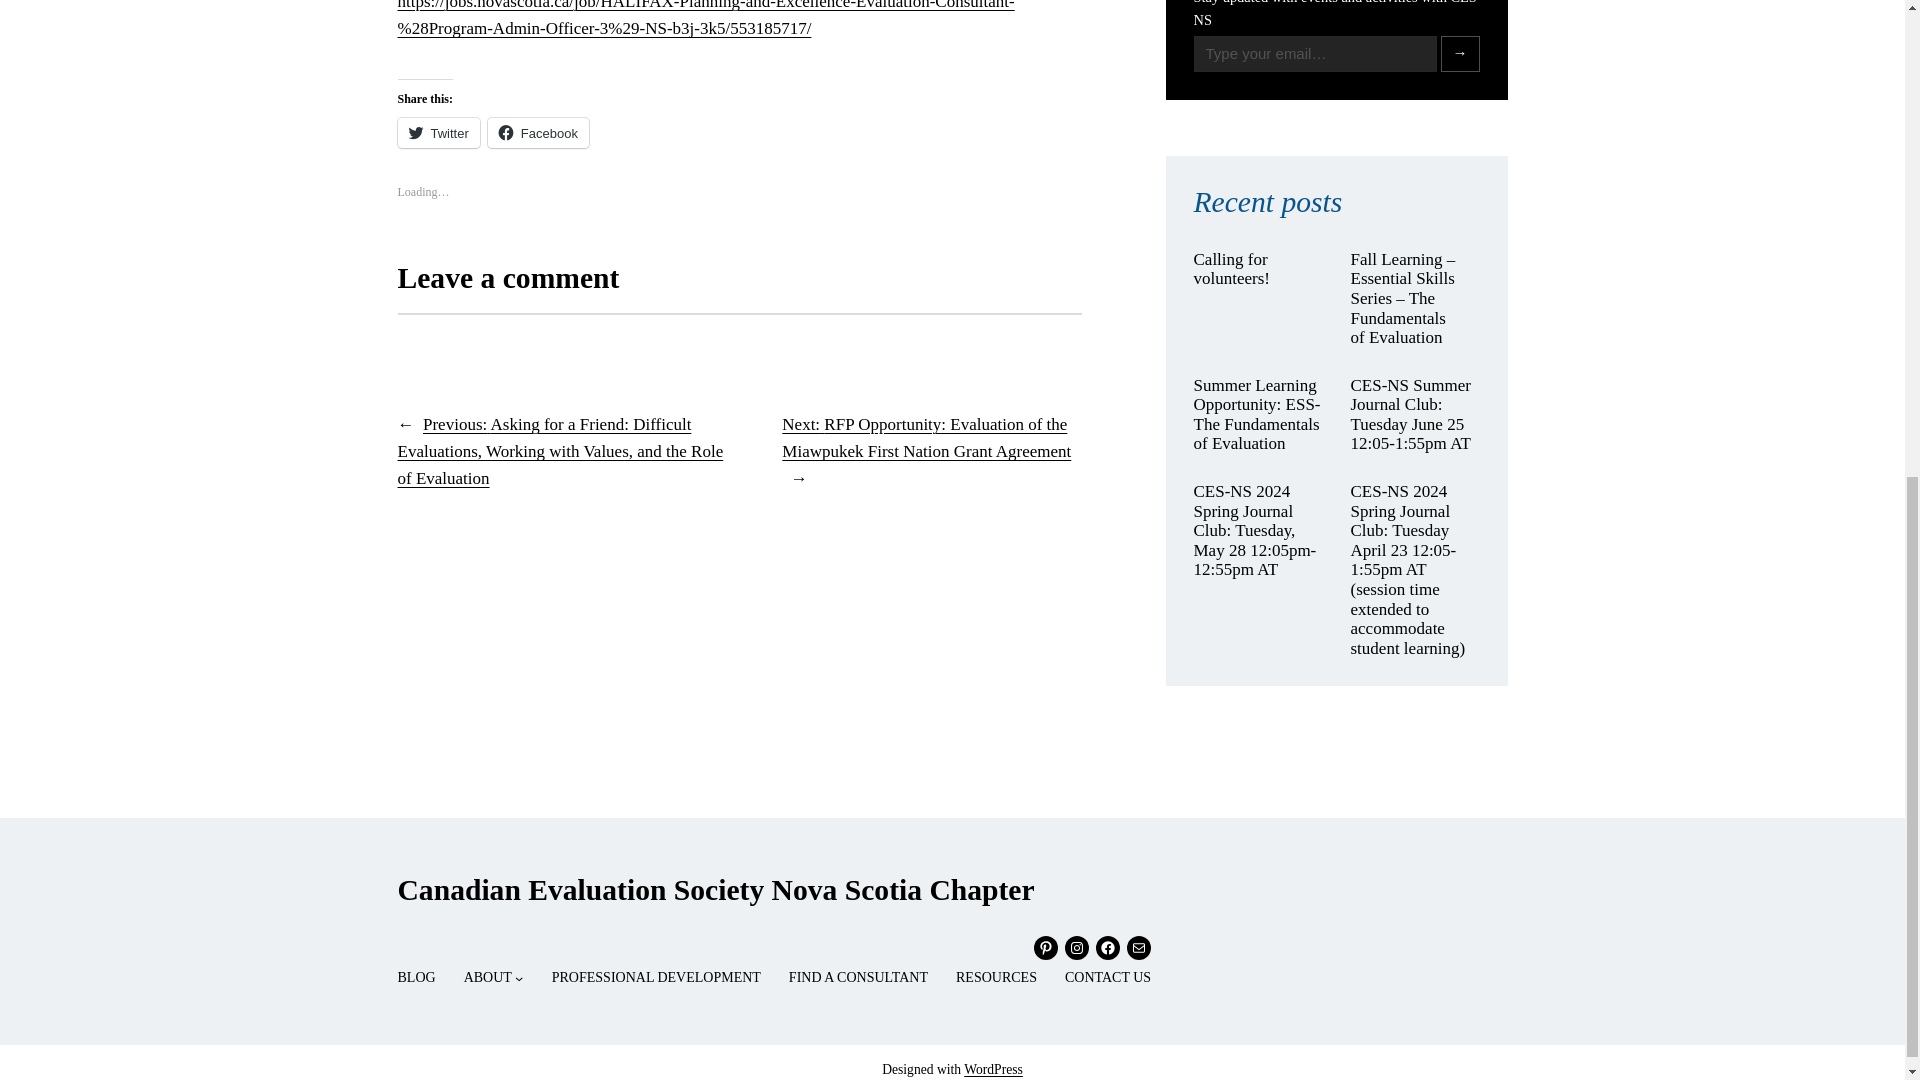  Describe the element at coordinates (1315, 54) in the screenshot. I see `Please fill in this field.` at that location.